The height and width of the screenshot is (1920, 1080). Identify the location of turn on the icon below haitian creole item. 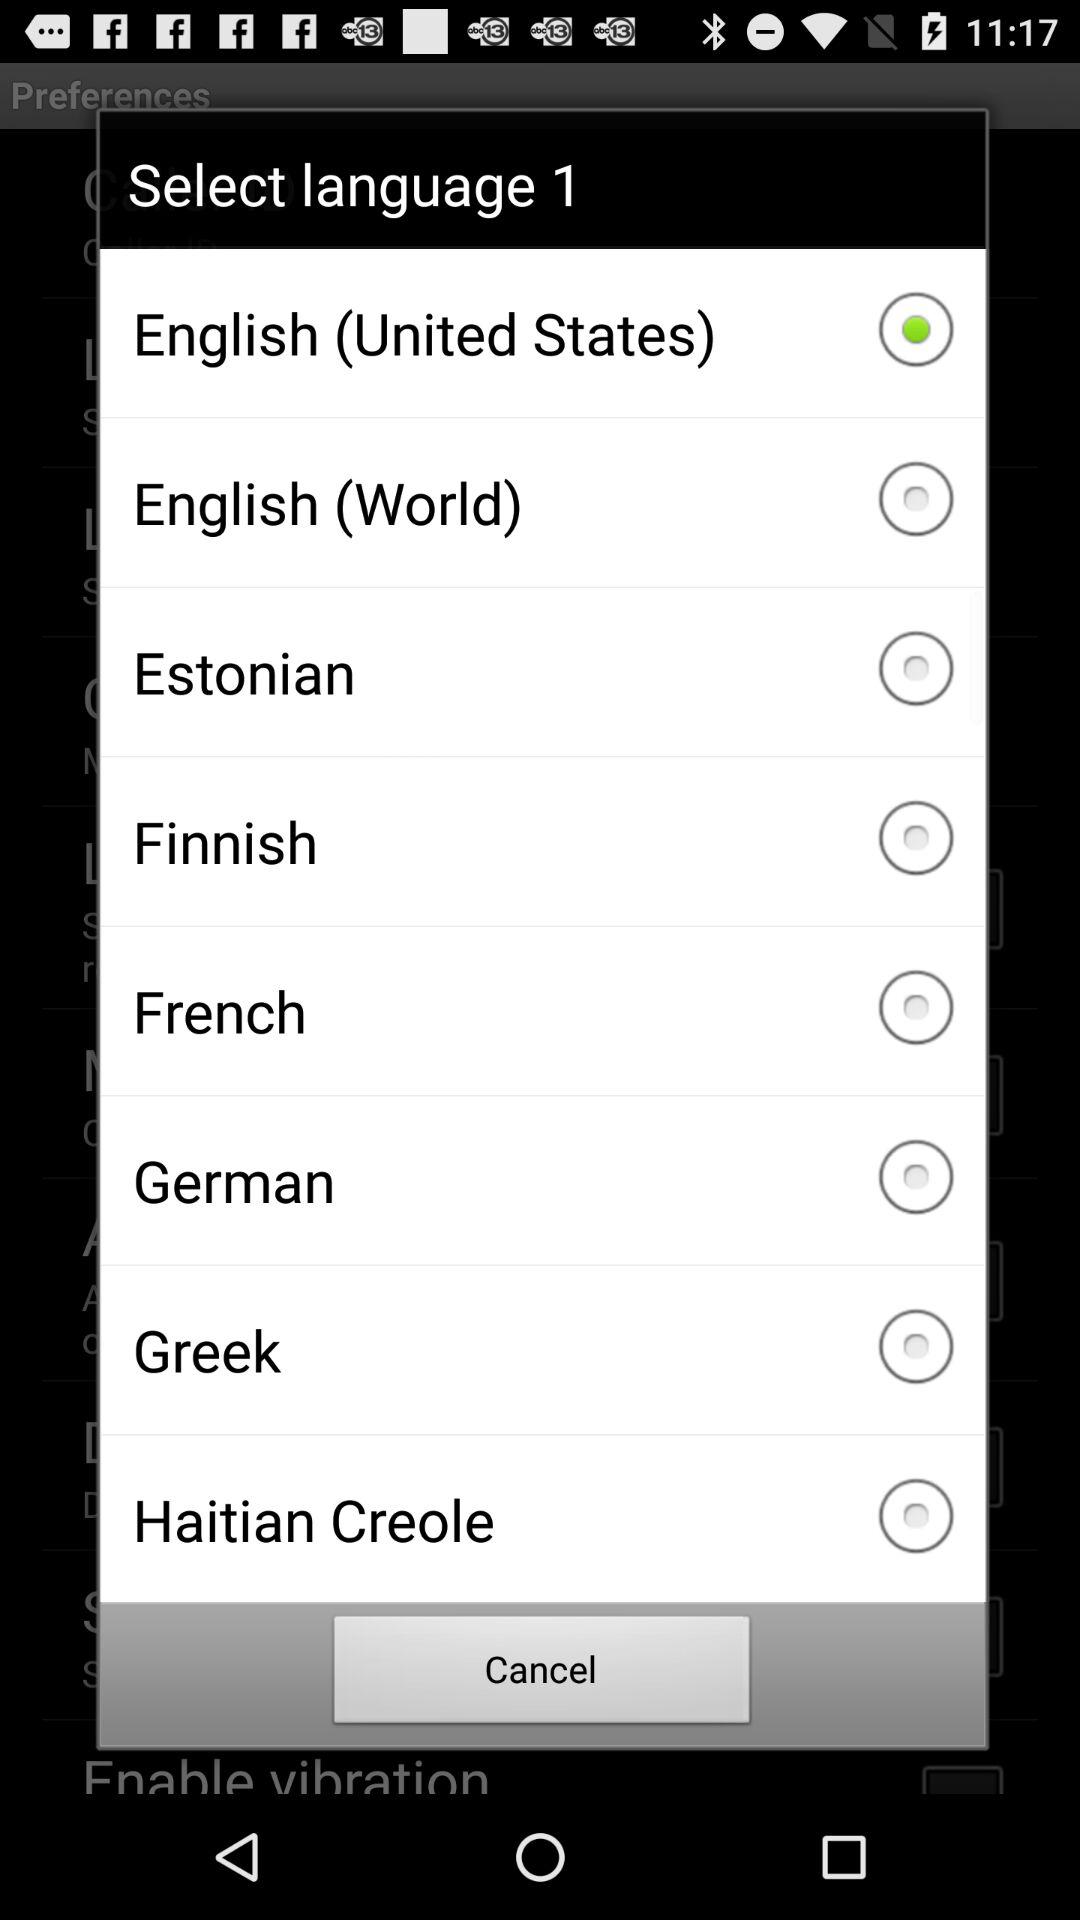
(542, 1675).